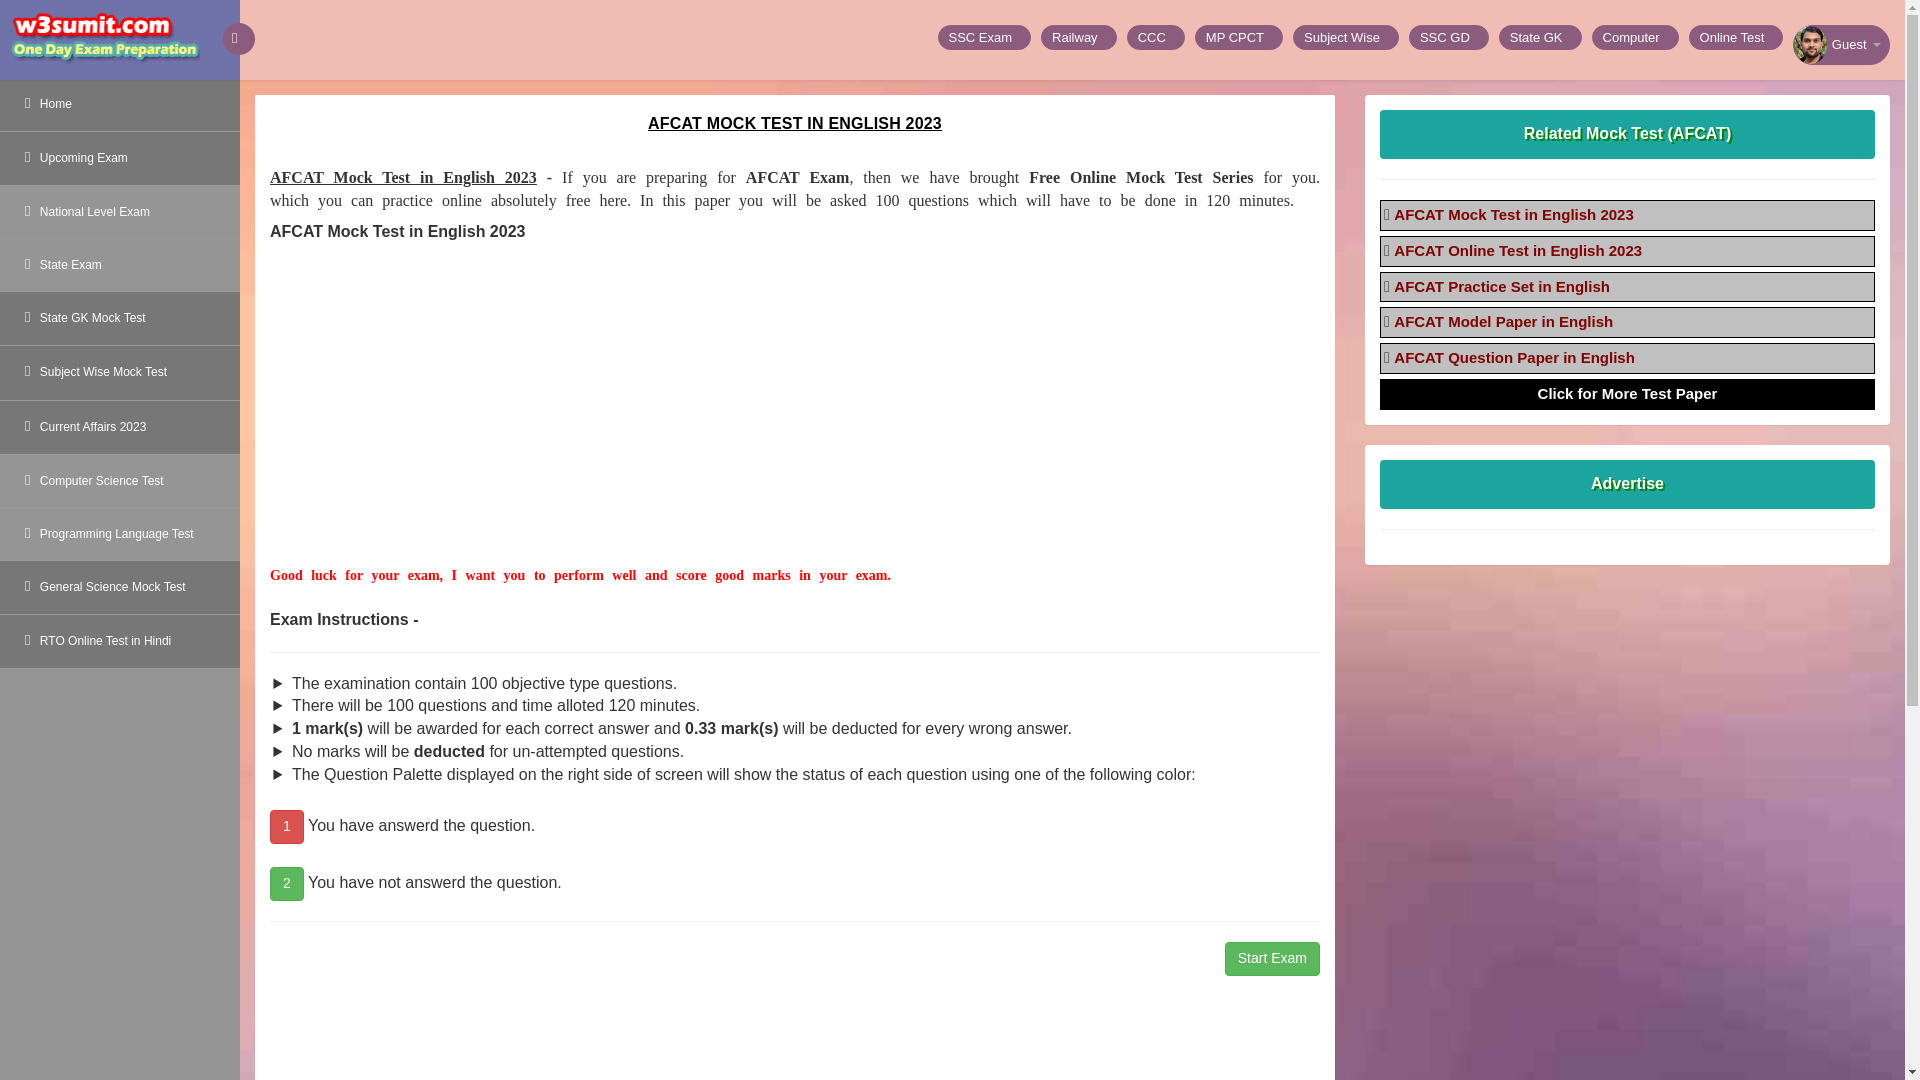  I want to click on Computer, so click(1634, 36).